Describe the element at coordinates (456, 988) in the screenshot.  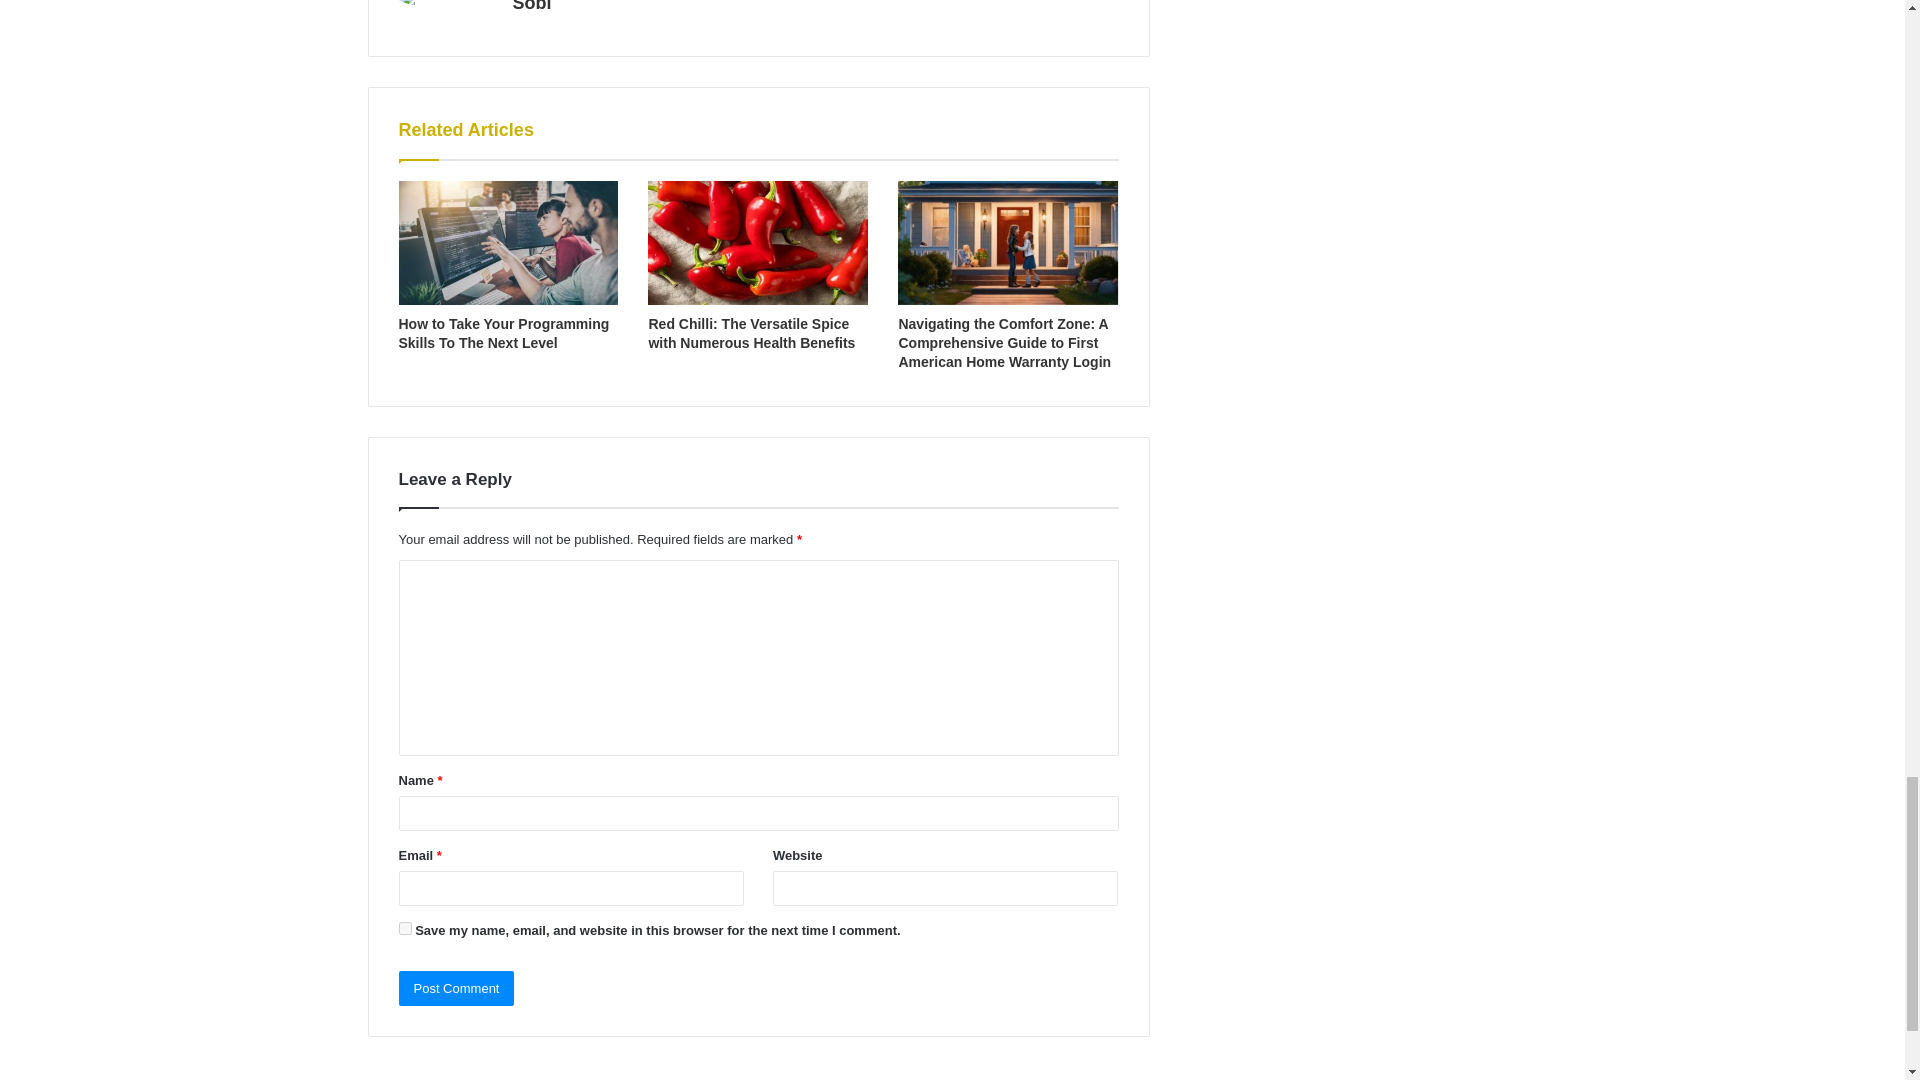
I see `Post Comment` at that location.